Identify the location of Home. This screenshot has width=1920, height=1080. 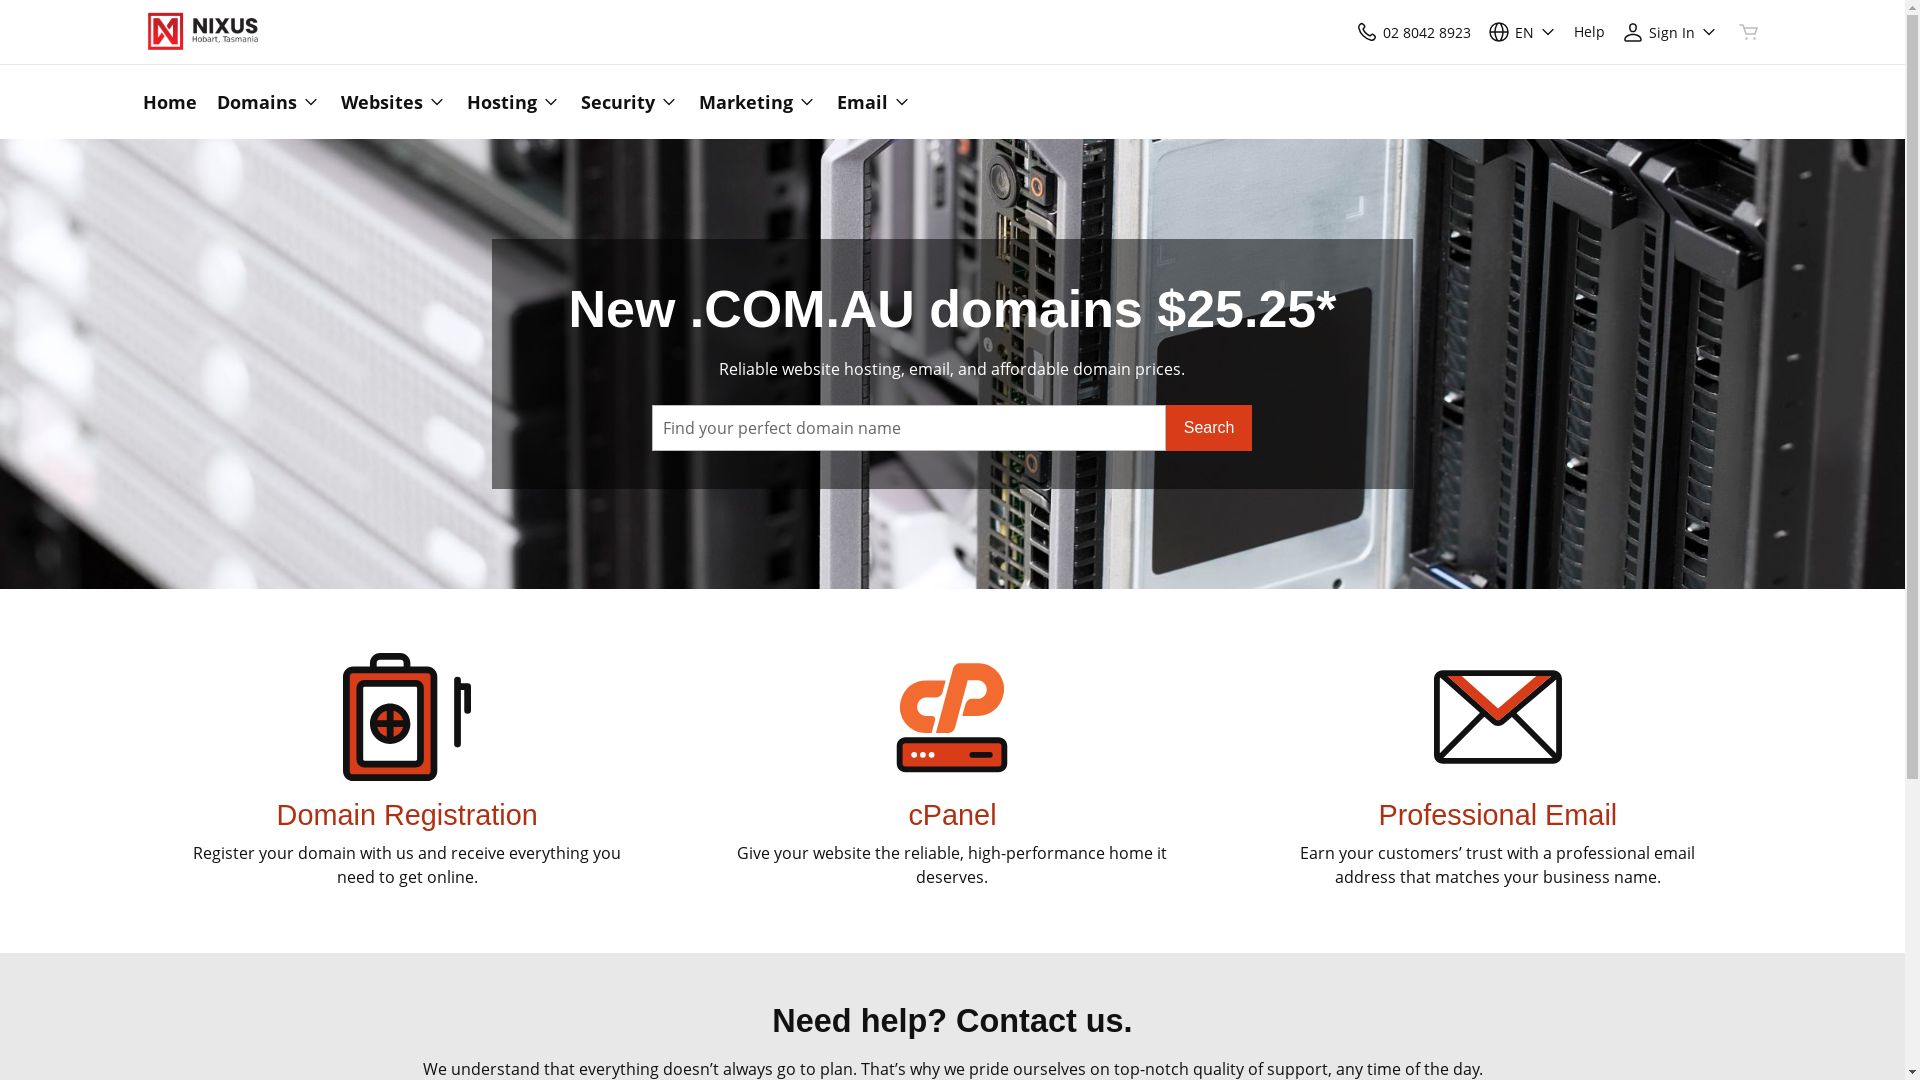
(174, 102).